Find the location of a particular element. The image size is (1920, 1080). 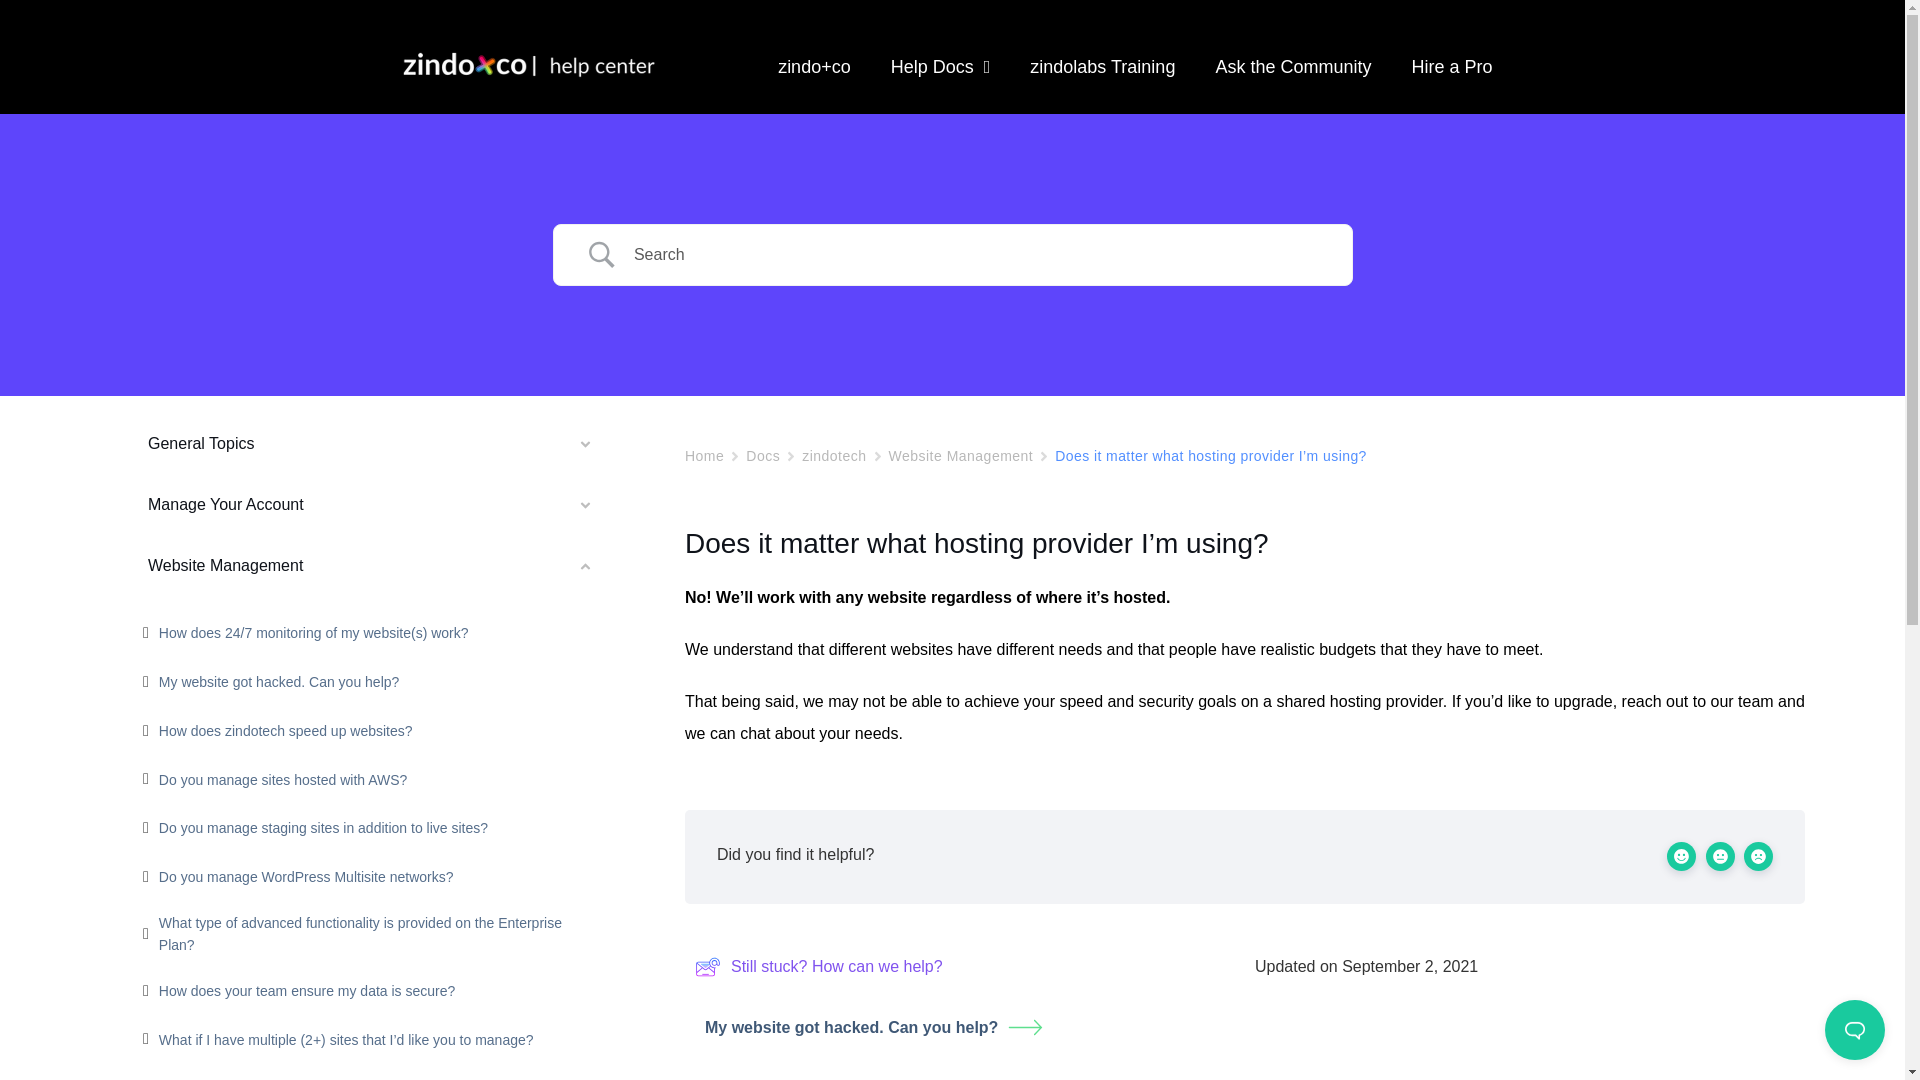

Docs is located at coordinates (762, 456).